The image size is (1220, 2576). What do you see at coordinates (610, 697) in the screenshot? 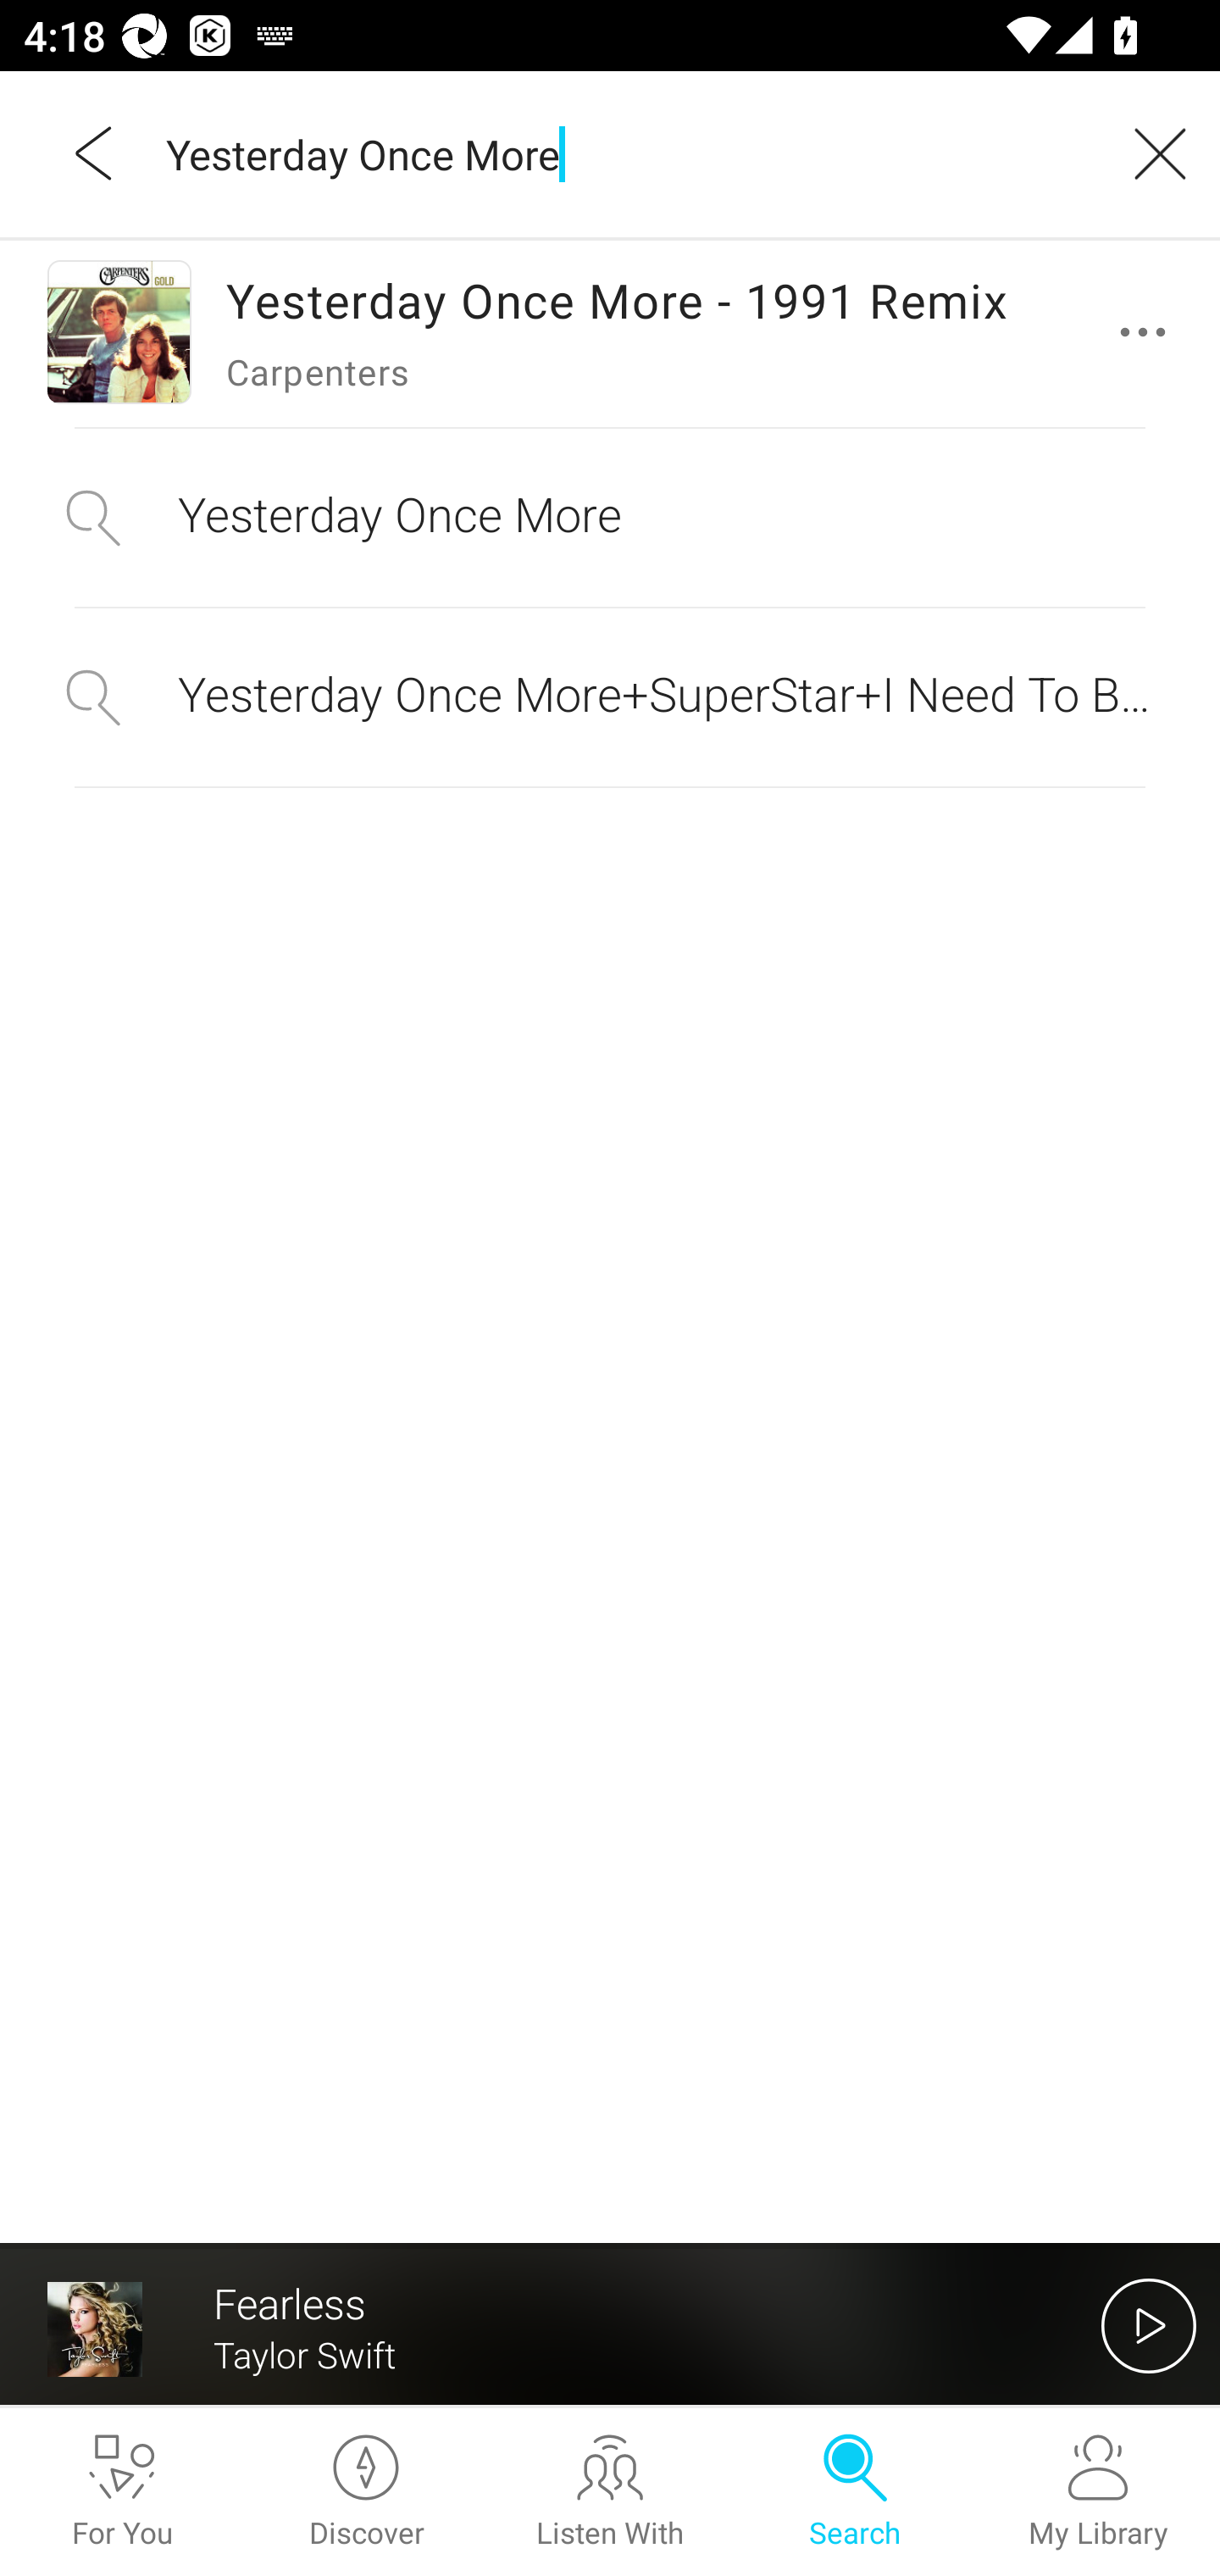
I see `Yesterday Once More+SuperStar+I Need To Be In Love` at bounding box center [610, 697].